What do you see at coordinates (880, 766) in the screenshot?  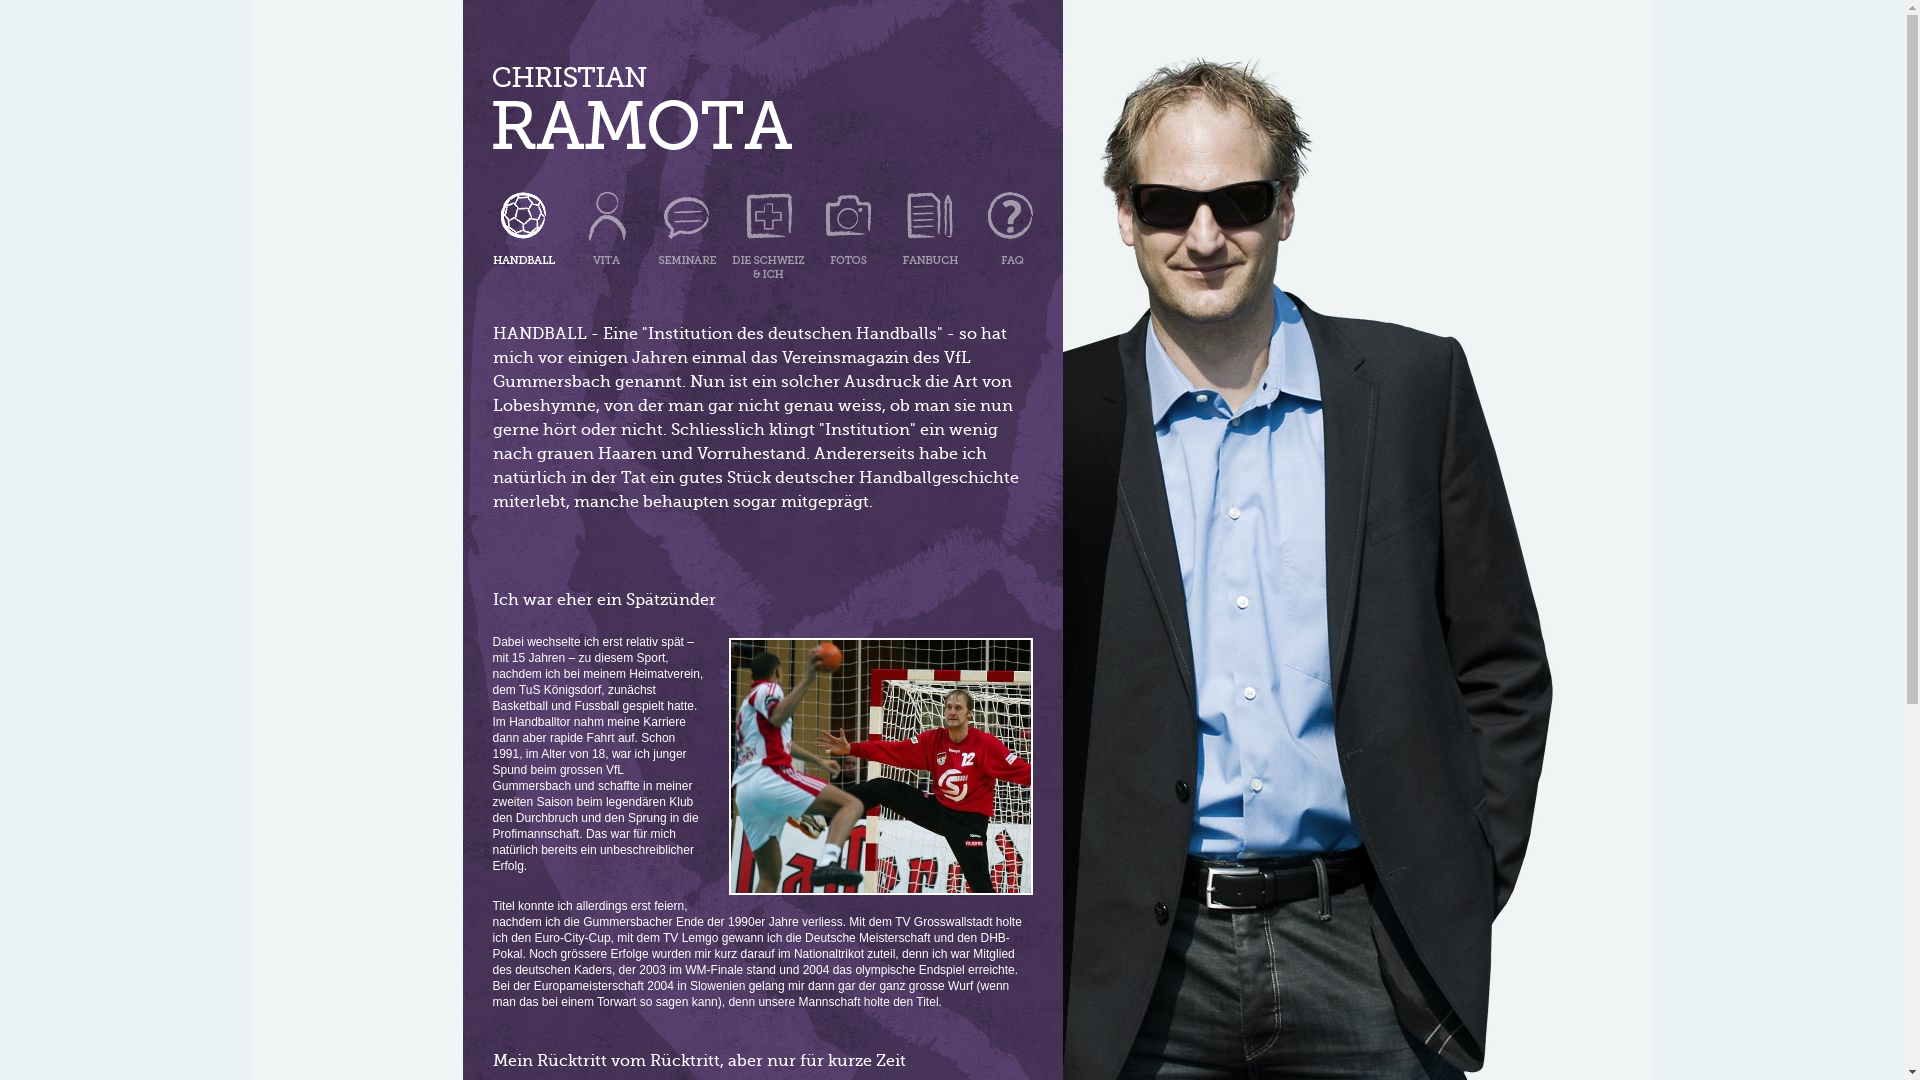 I see `Handball WM Deutschland - Tunesien` at bounding box center [880, 766].